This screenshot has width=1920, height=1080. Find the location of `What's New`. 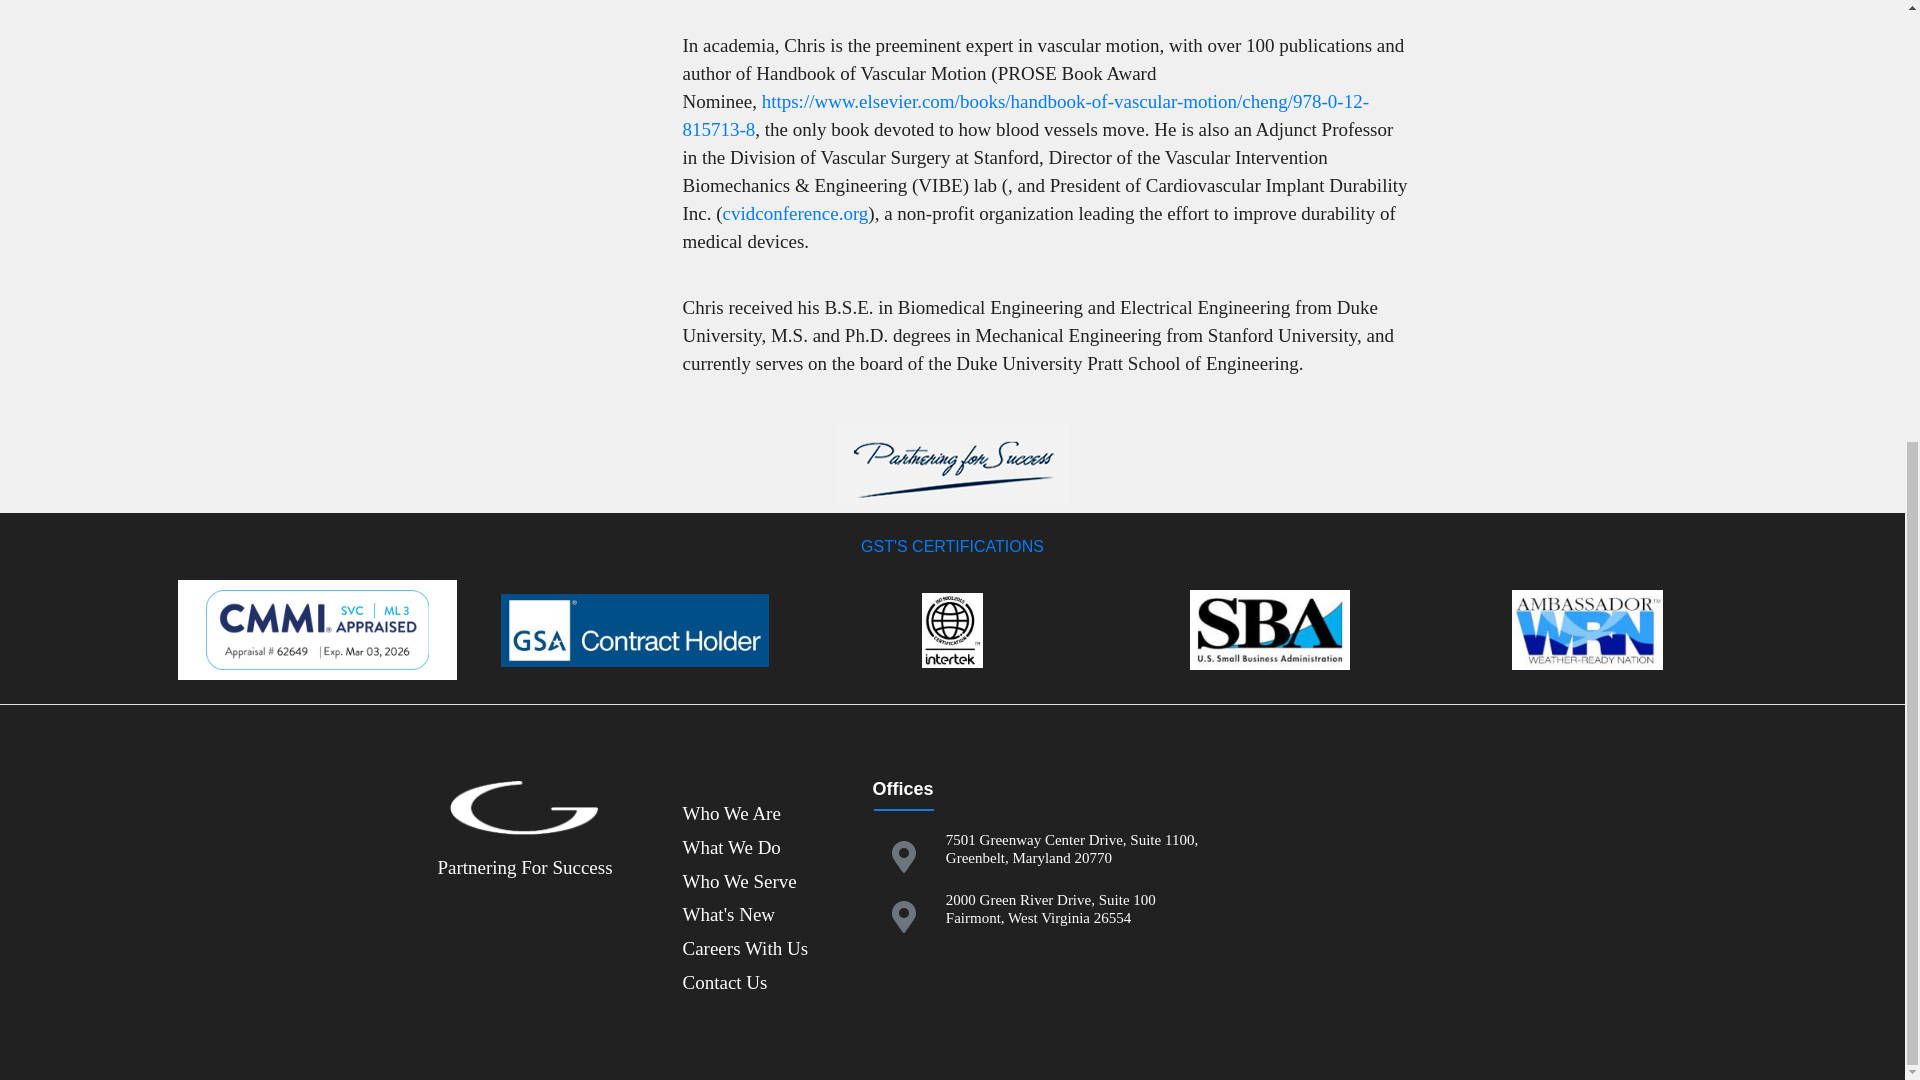

What's New is located at coordinates (728, 914).